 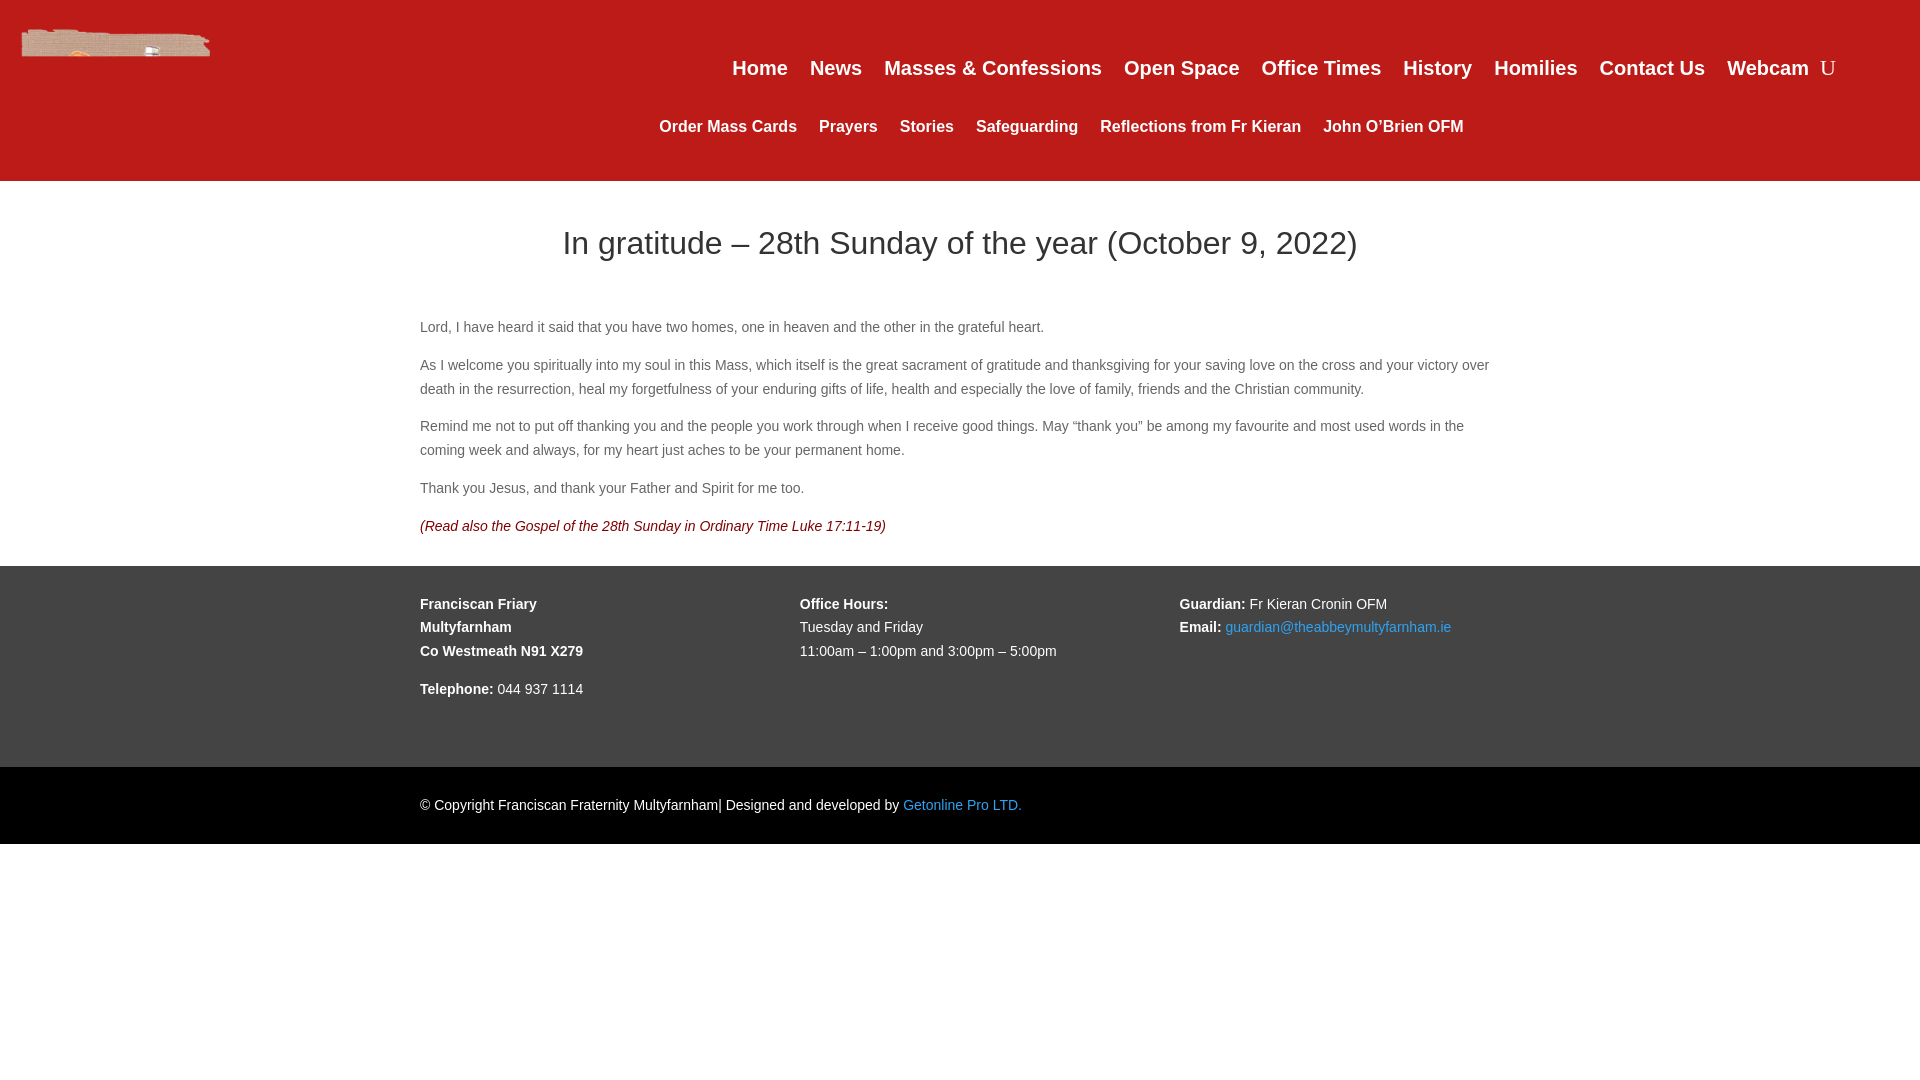 What do you see at coordinates (1534, 72) in the screenshot?
I see `Homilies` at bounding box center [1534, 72].